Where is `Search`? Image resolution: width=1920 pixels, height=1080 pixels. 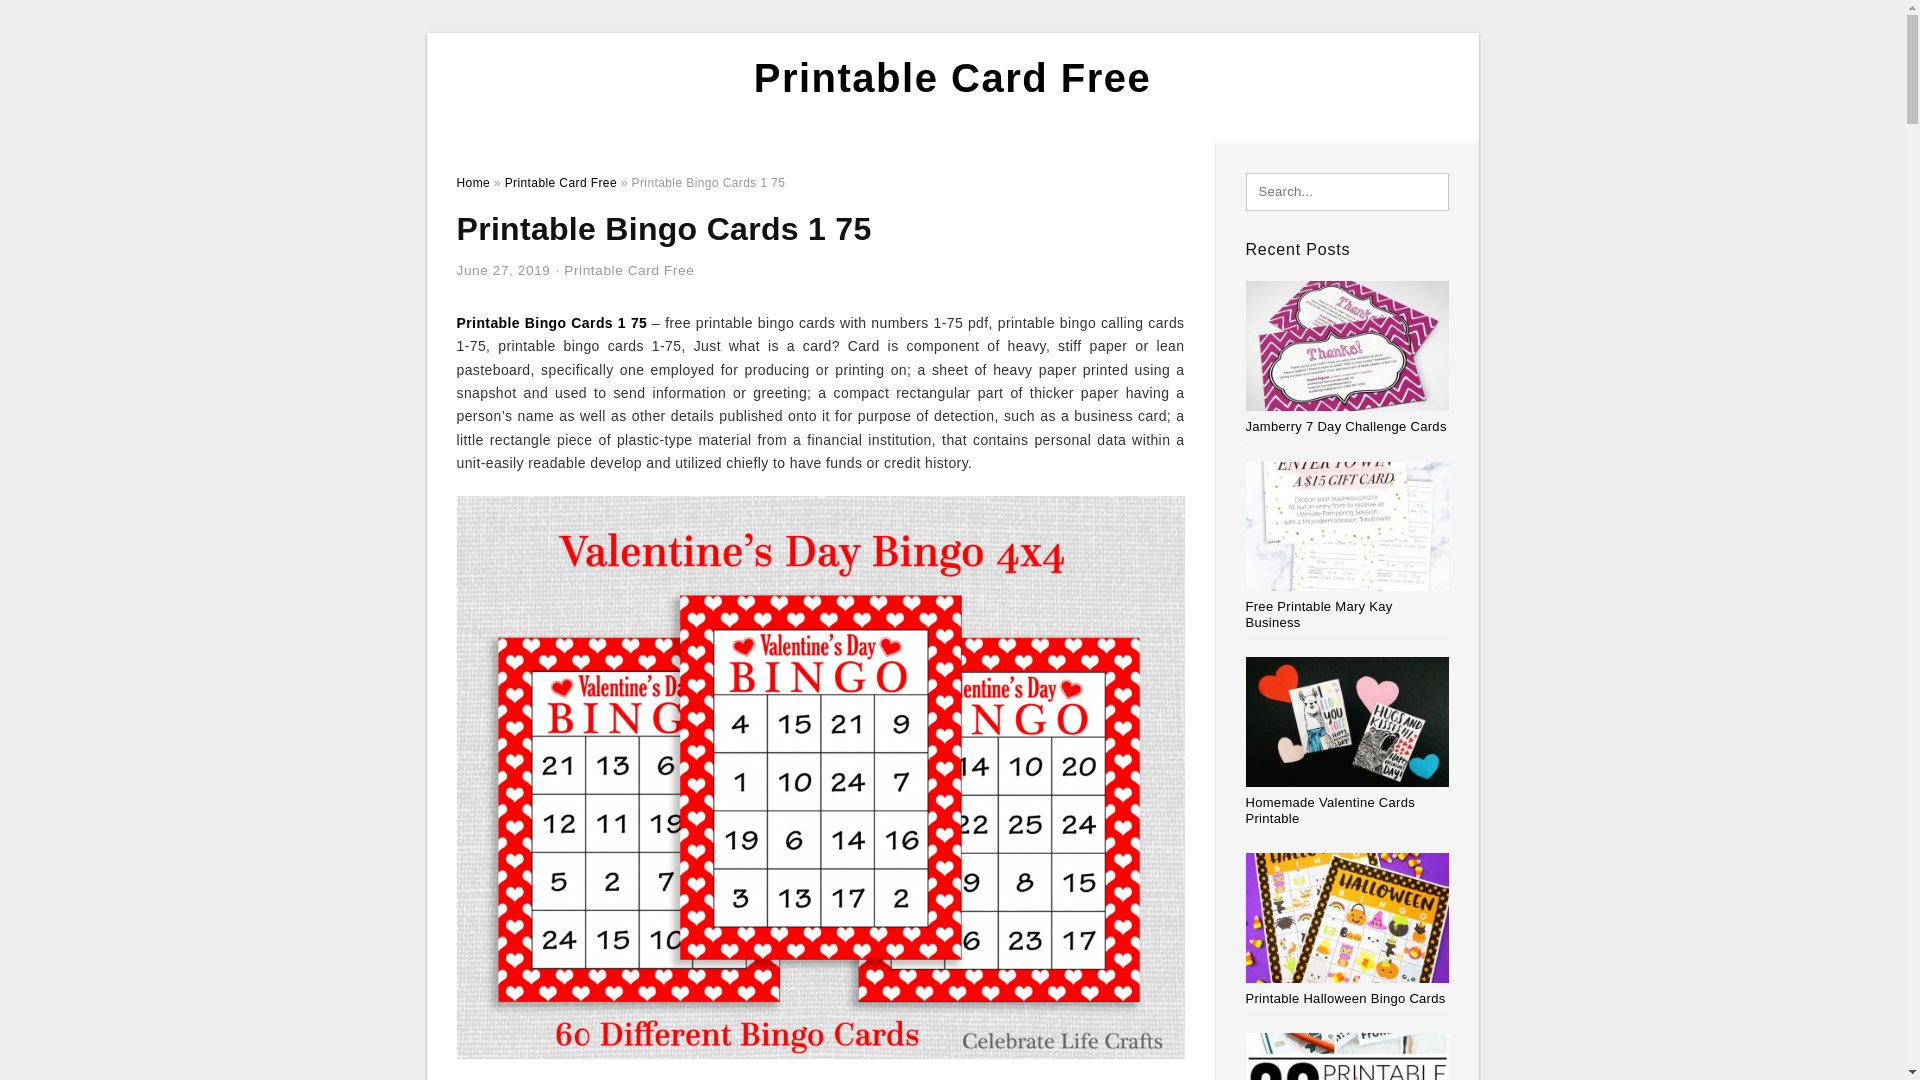 Search is located at coordinates (58, 21).